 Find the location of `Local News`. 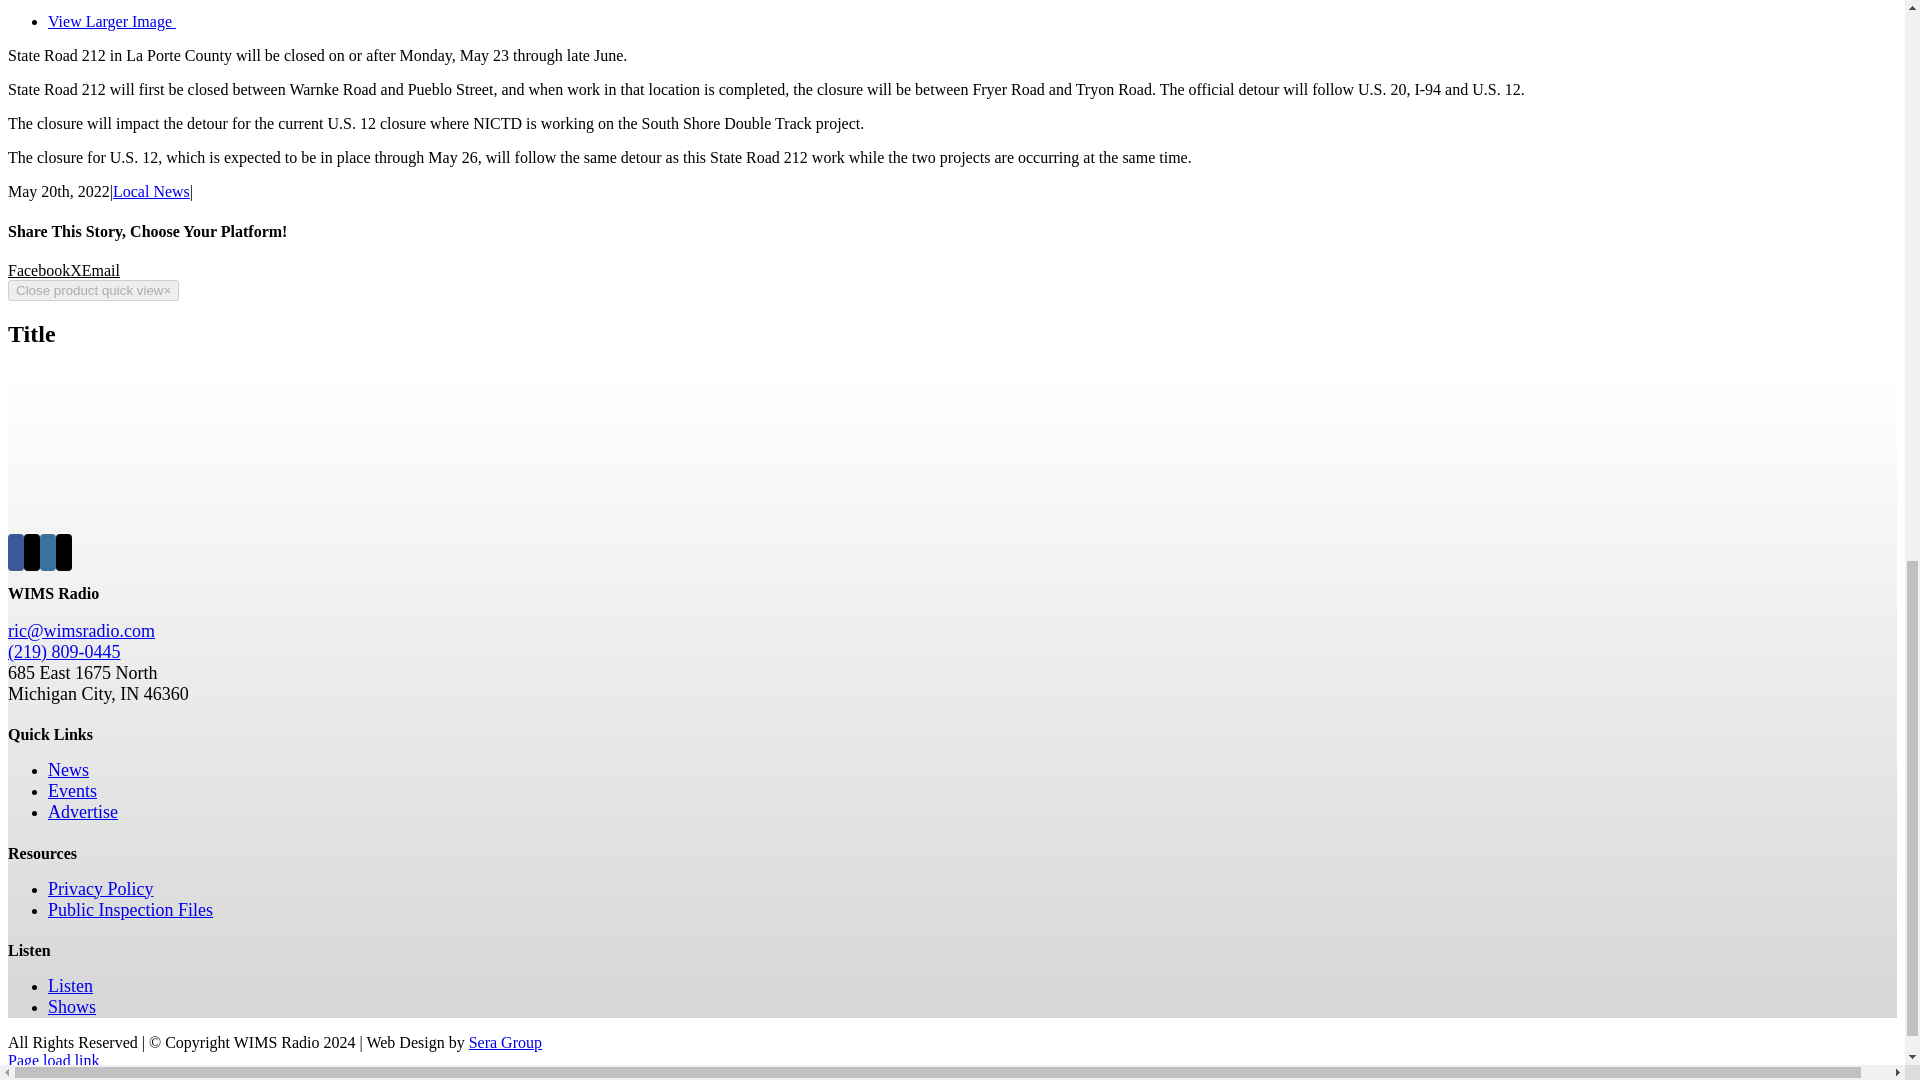

Local News is located at coordinates (152, 190).